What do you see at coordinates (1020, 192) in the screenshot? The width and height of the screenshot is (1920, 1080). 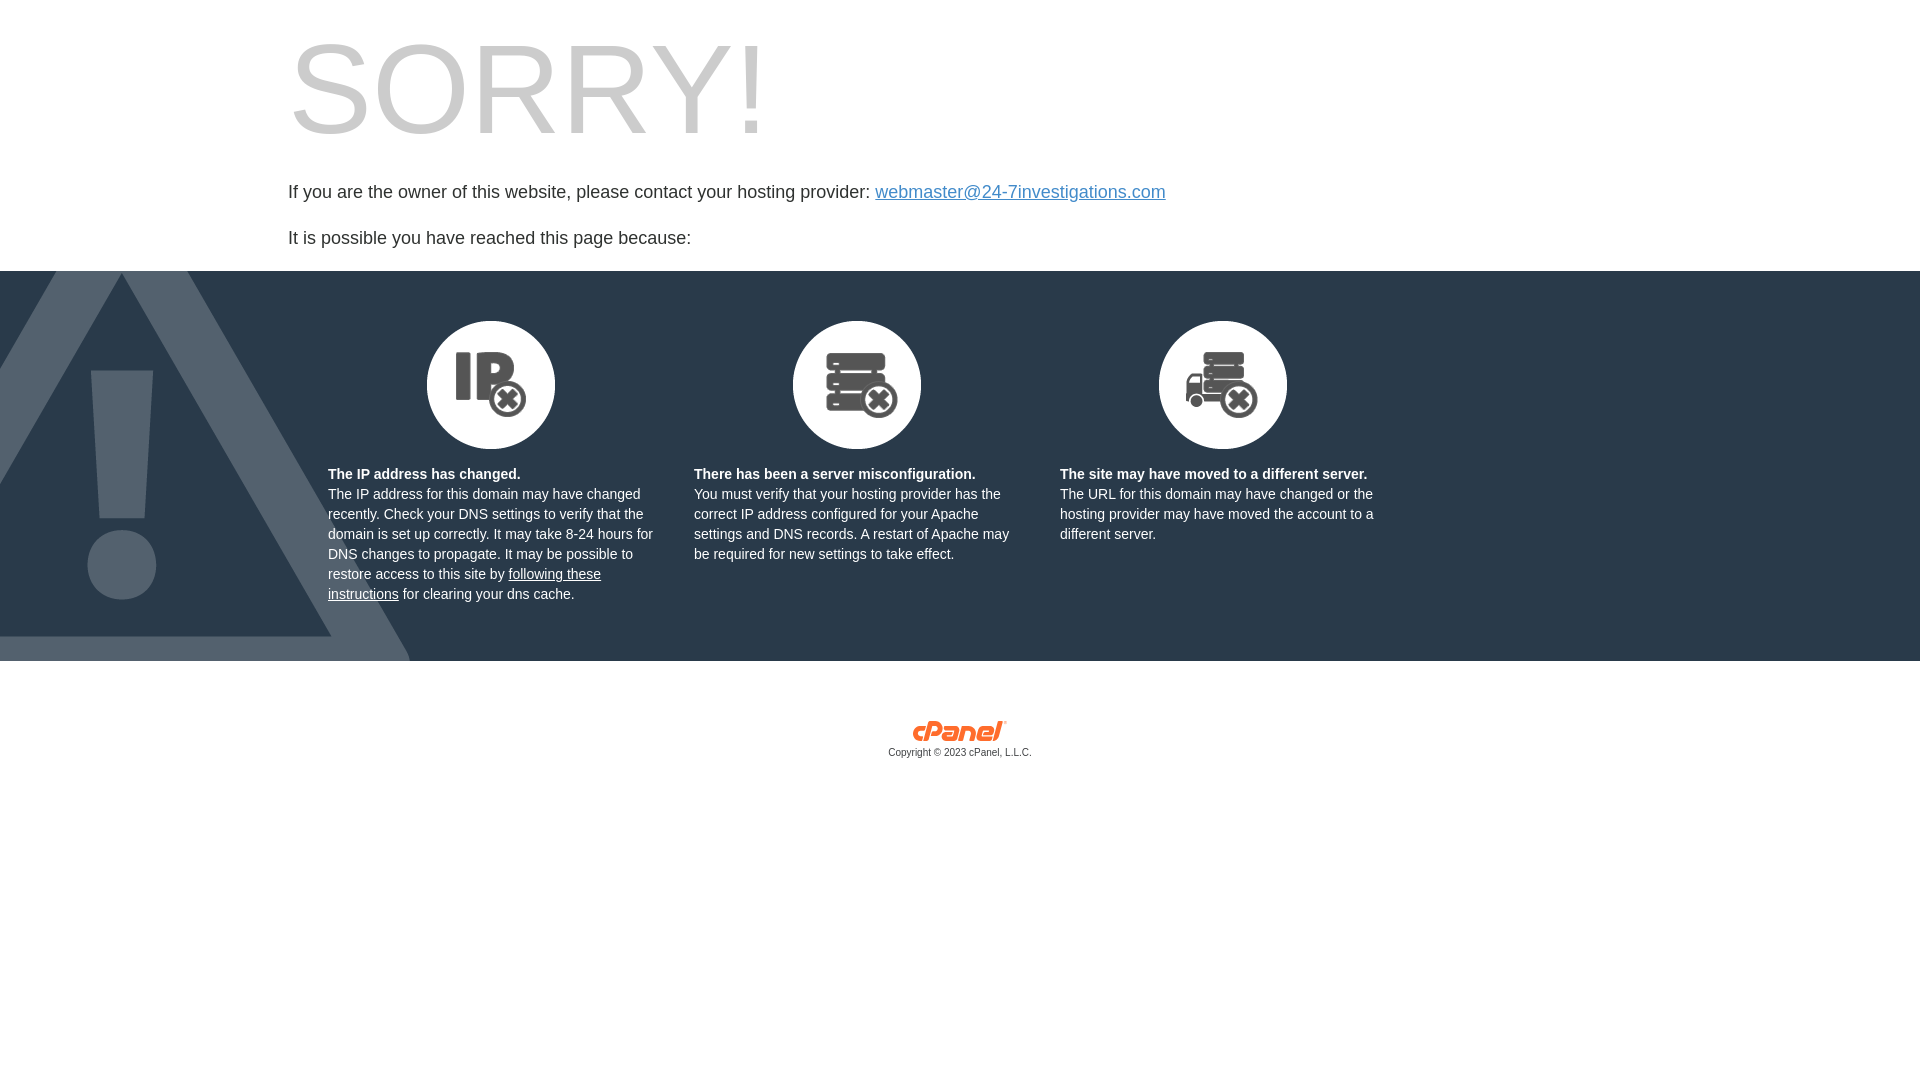 I see `webmaster@24-7investigations.com` at bounding box center [1020, 192].